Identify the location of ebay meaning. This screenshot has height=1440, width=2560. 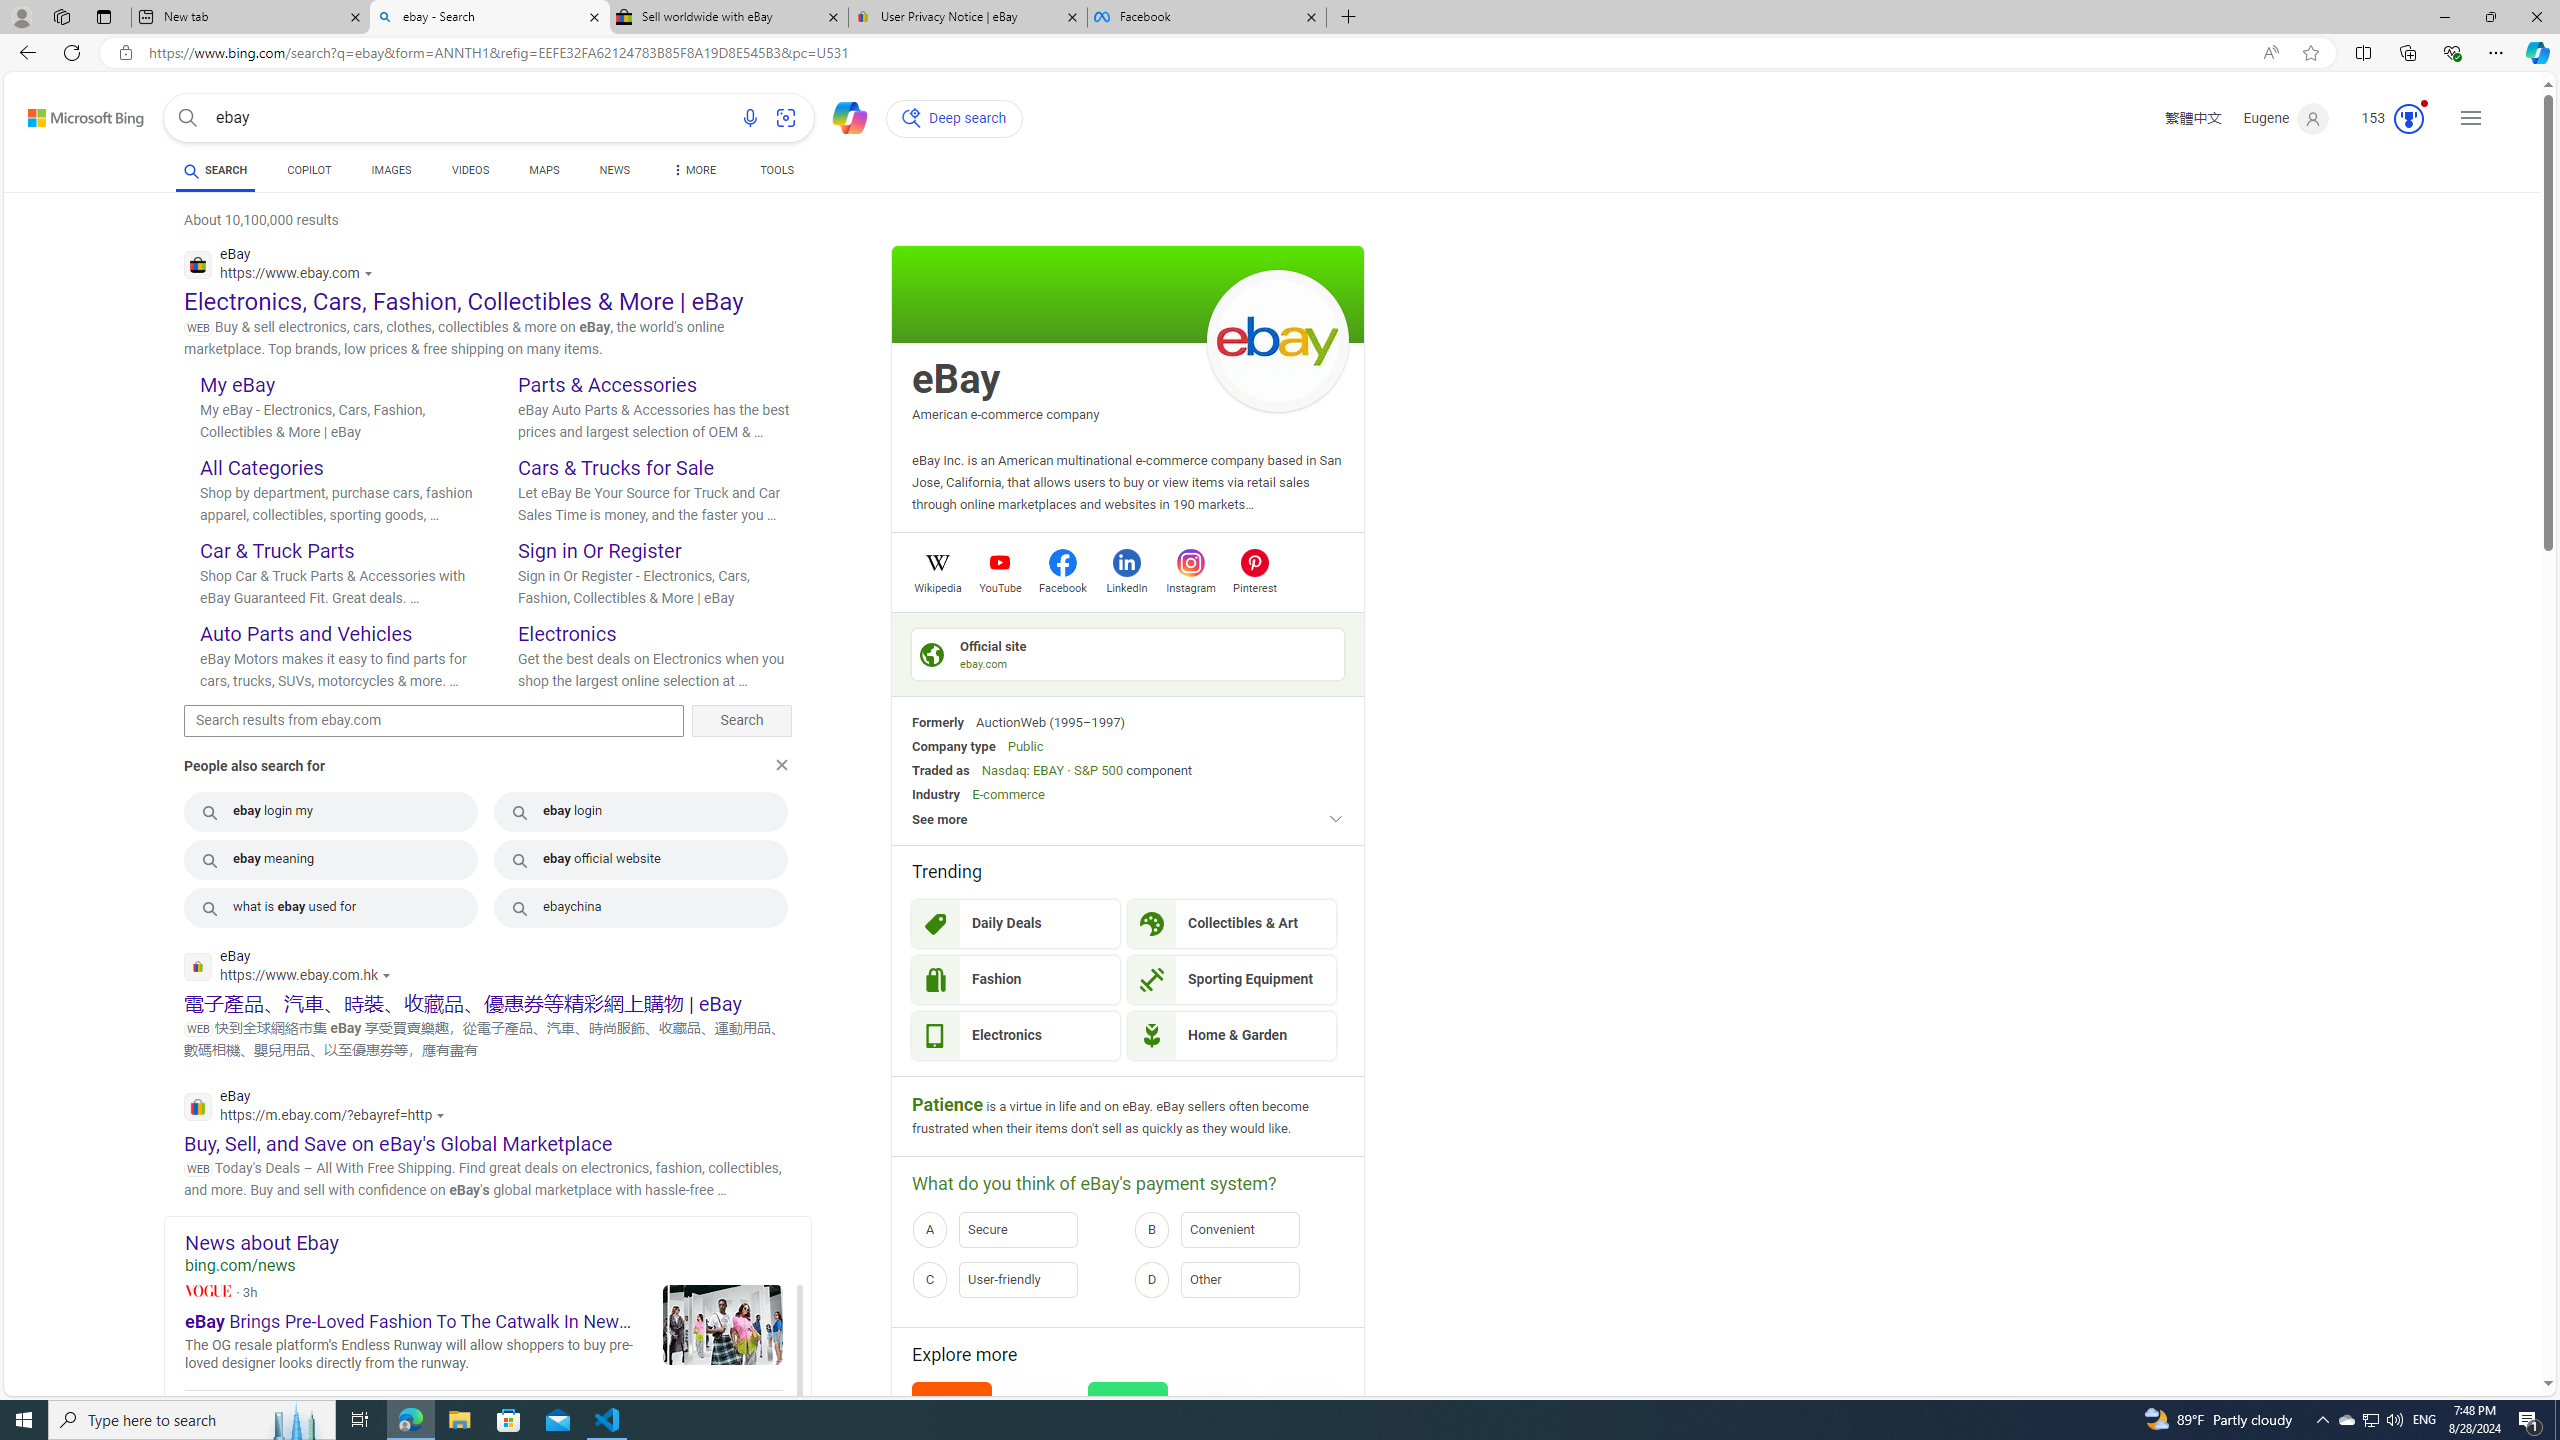
(331, 859).